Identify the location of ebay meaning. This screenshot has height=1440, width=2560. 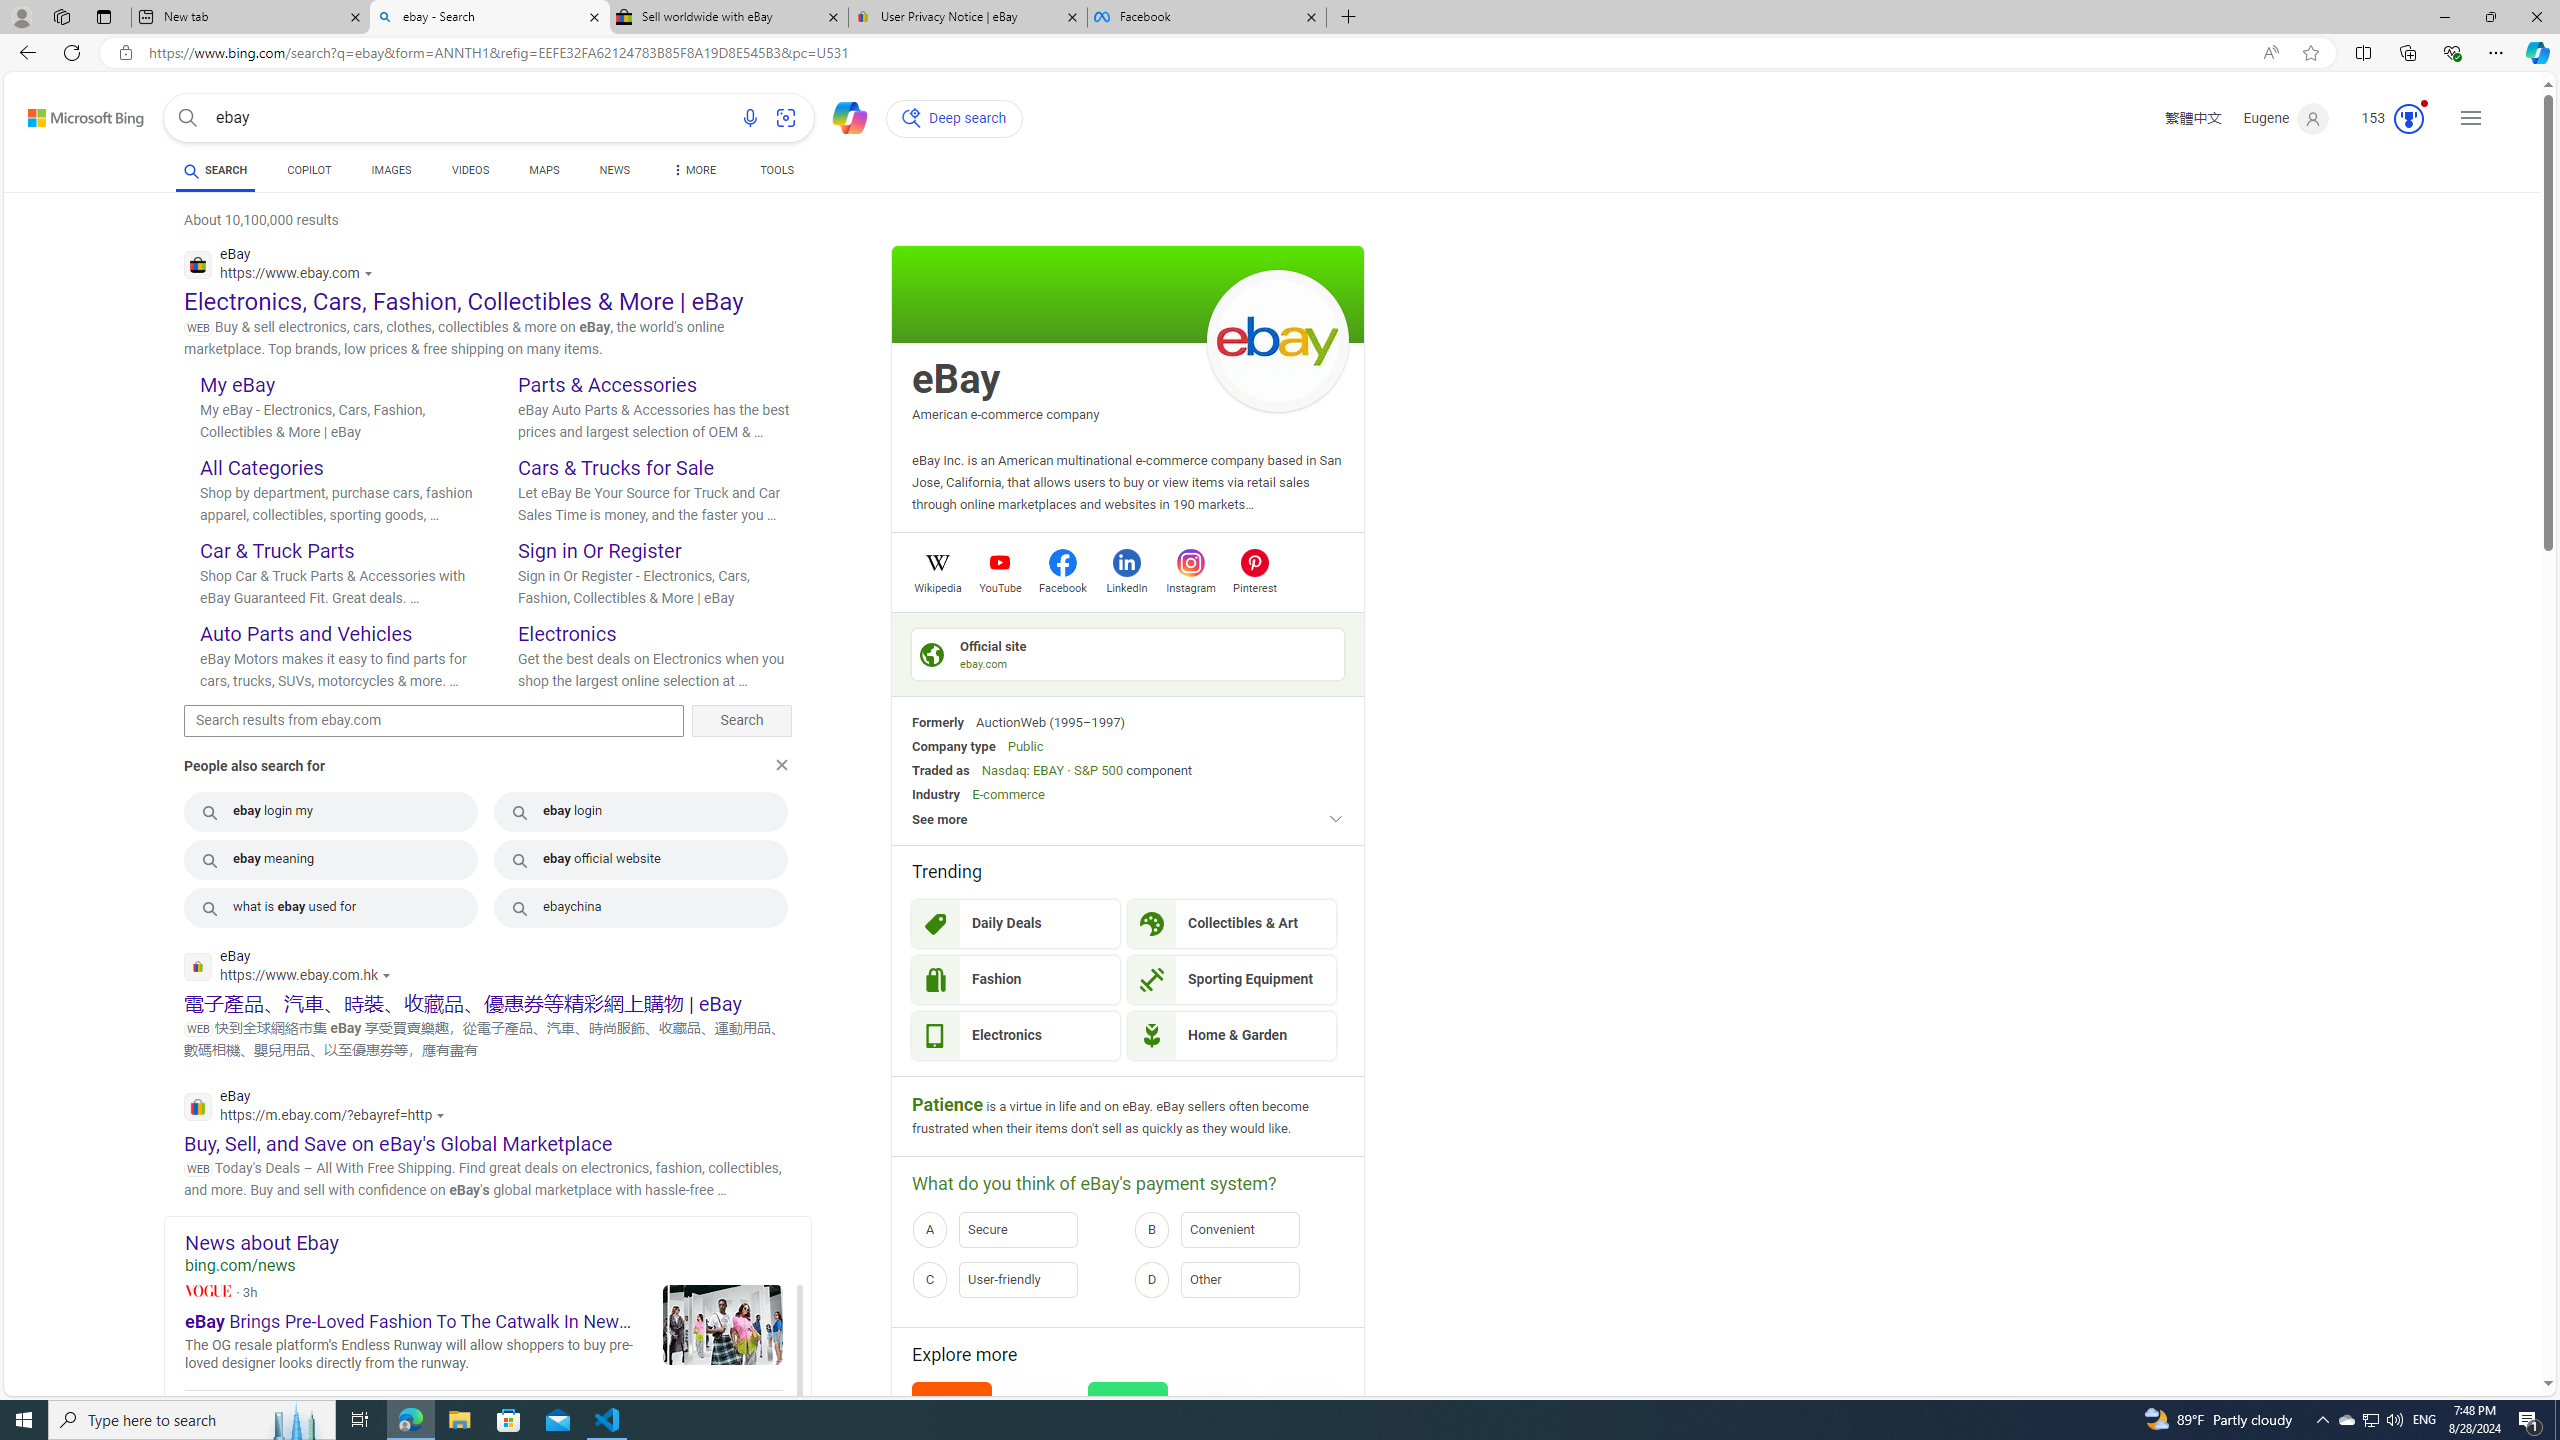
(331, 859).